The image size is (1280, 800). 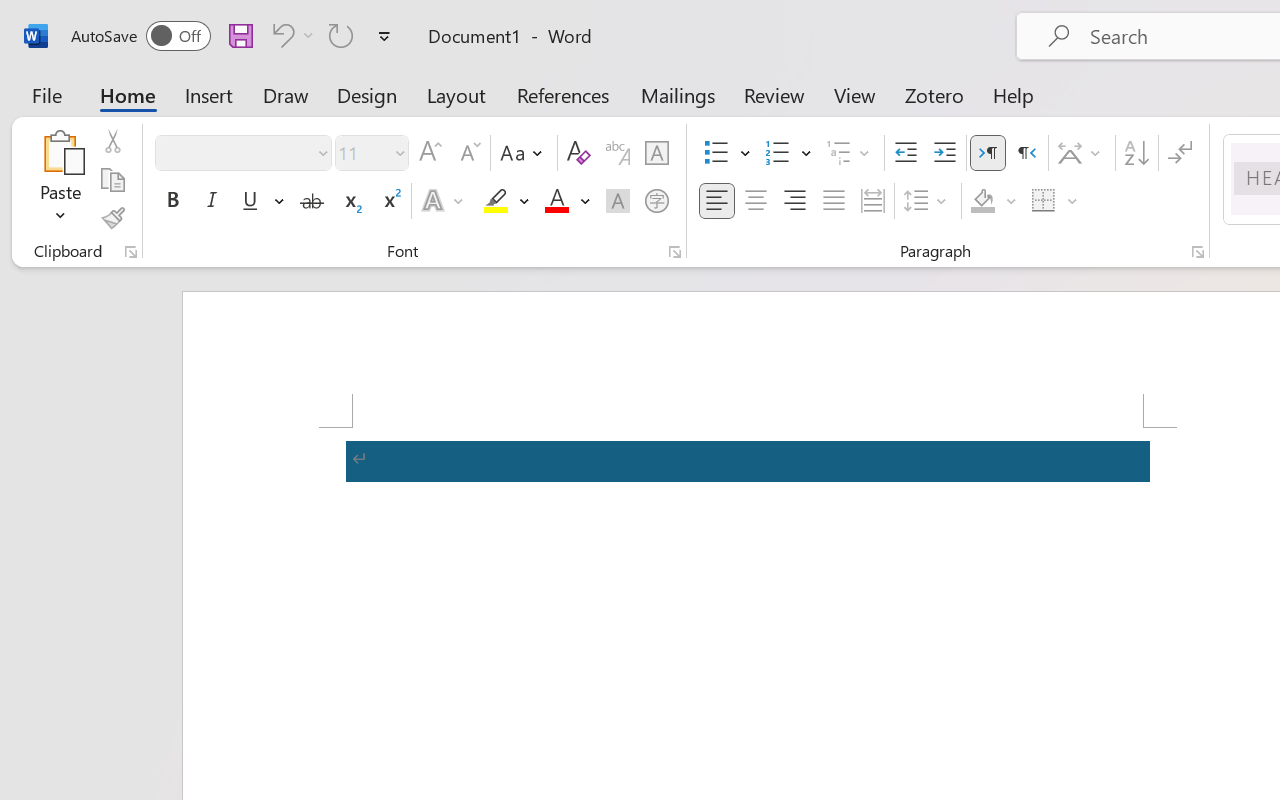 I want to click on Left-to-Right, so click(x=988, y=153).